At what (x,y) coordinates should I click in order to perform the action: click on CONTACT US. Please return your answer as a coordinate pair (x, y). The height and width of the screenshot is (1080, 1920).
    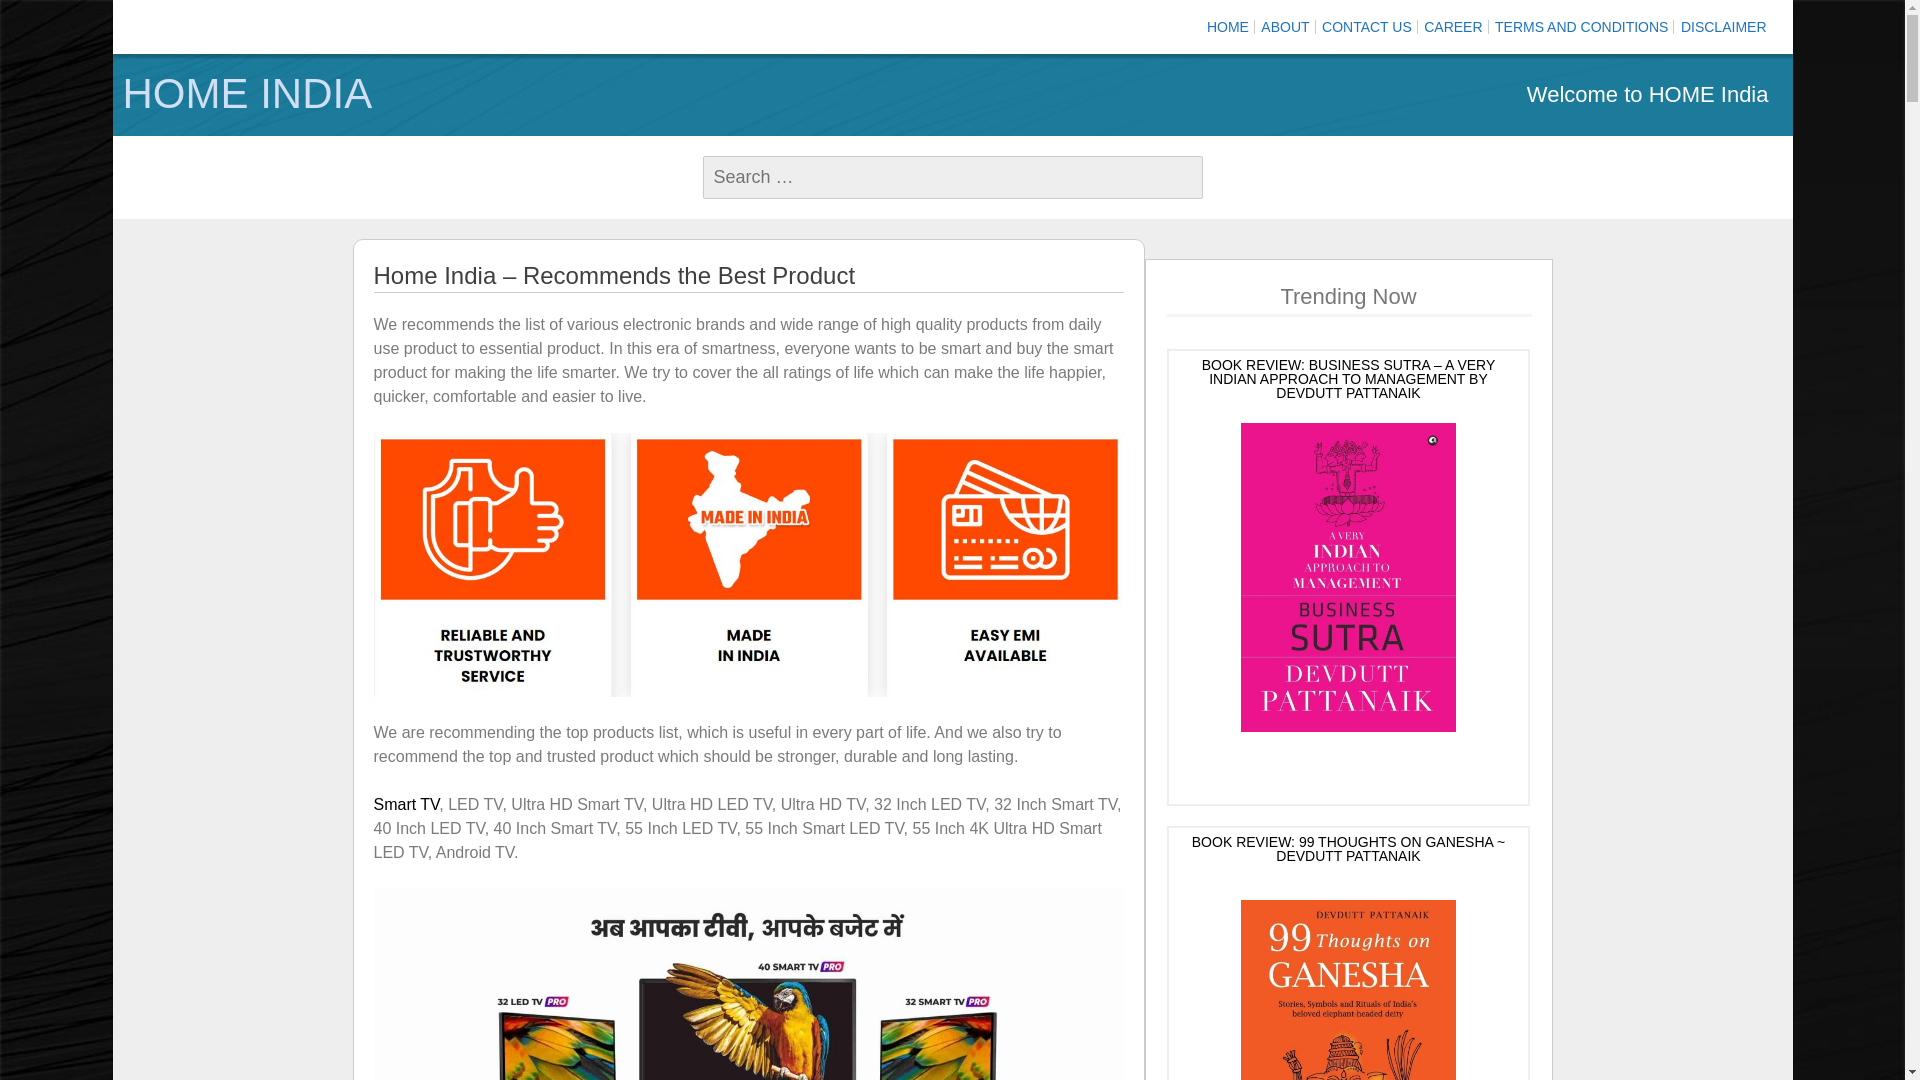
    Looking at the image, I should click on (1366, 26).